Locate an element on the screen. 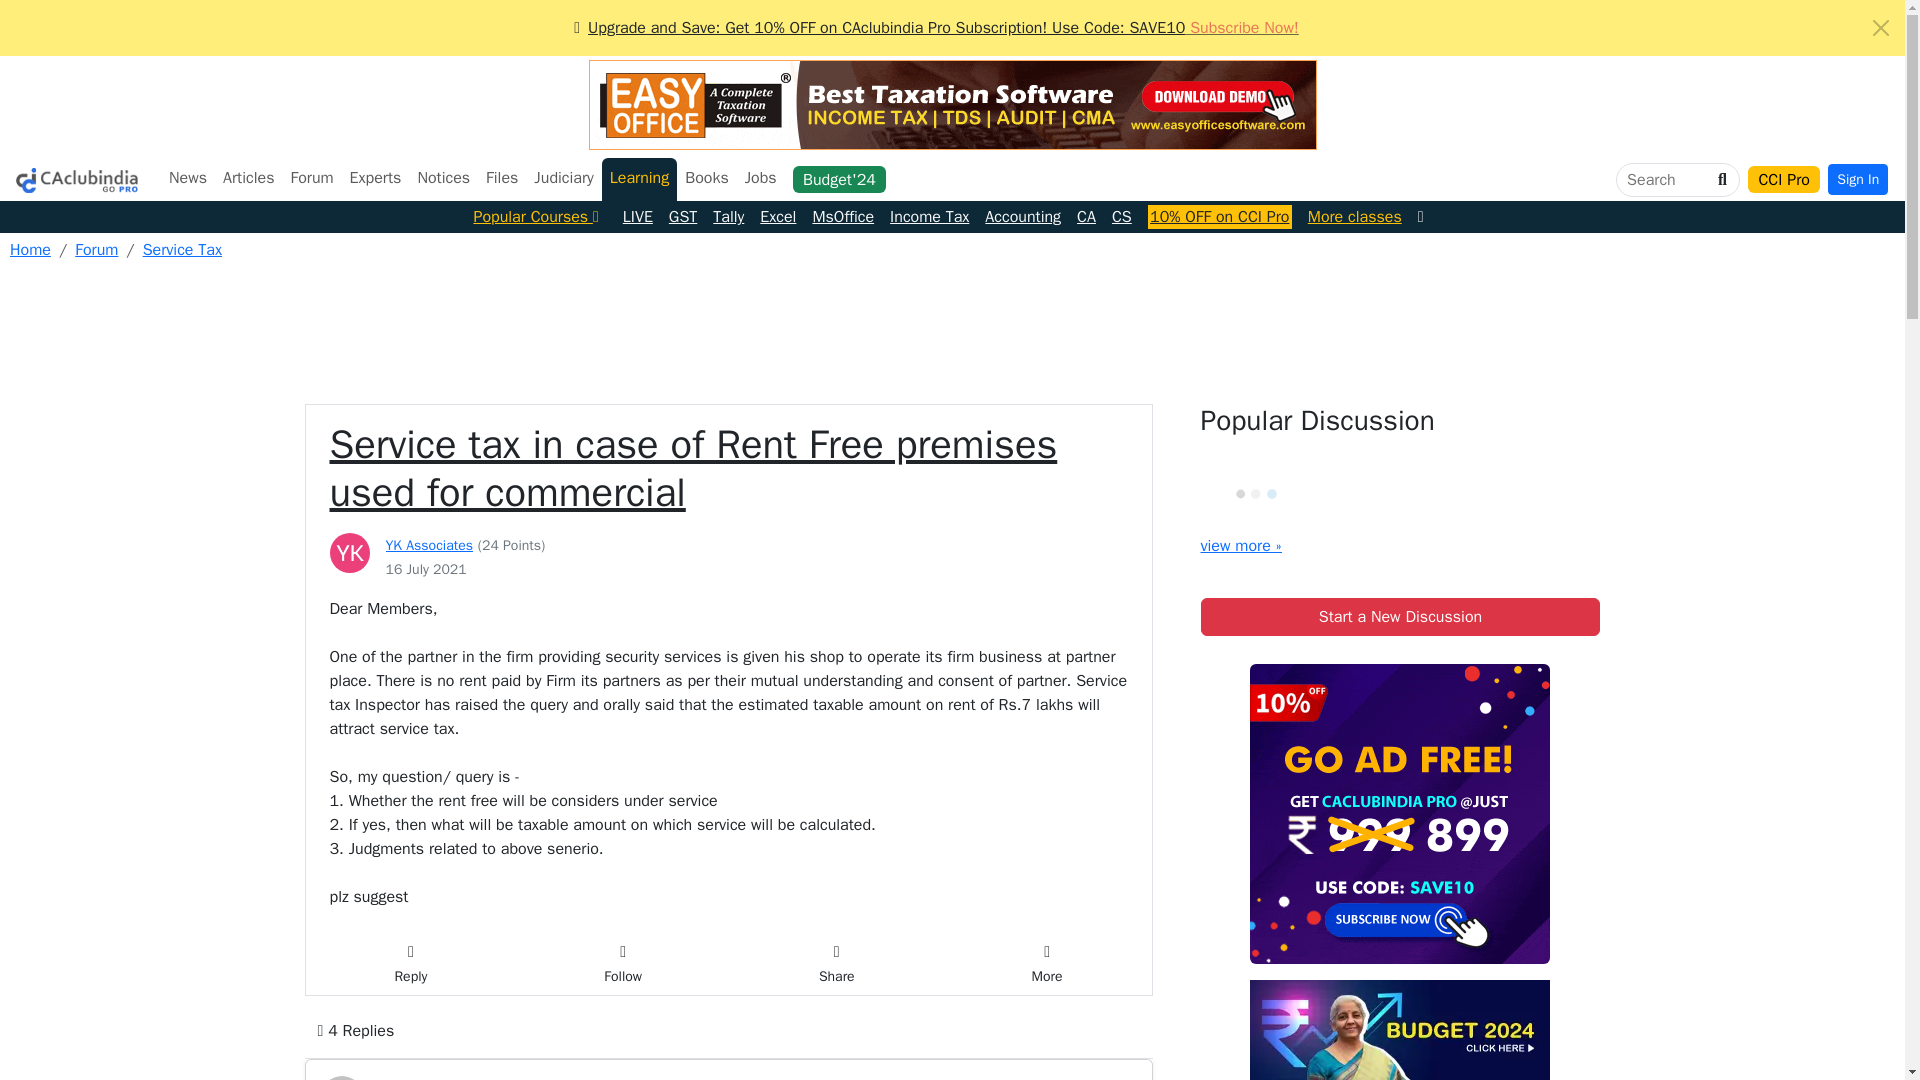 This screenshot has height=1080, width=1920. Forum is located at coordinates (312, 177).